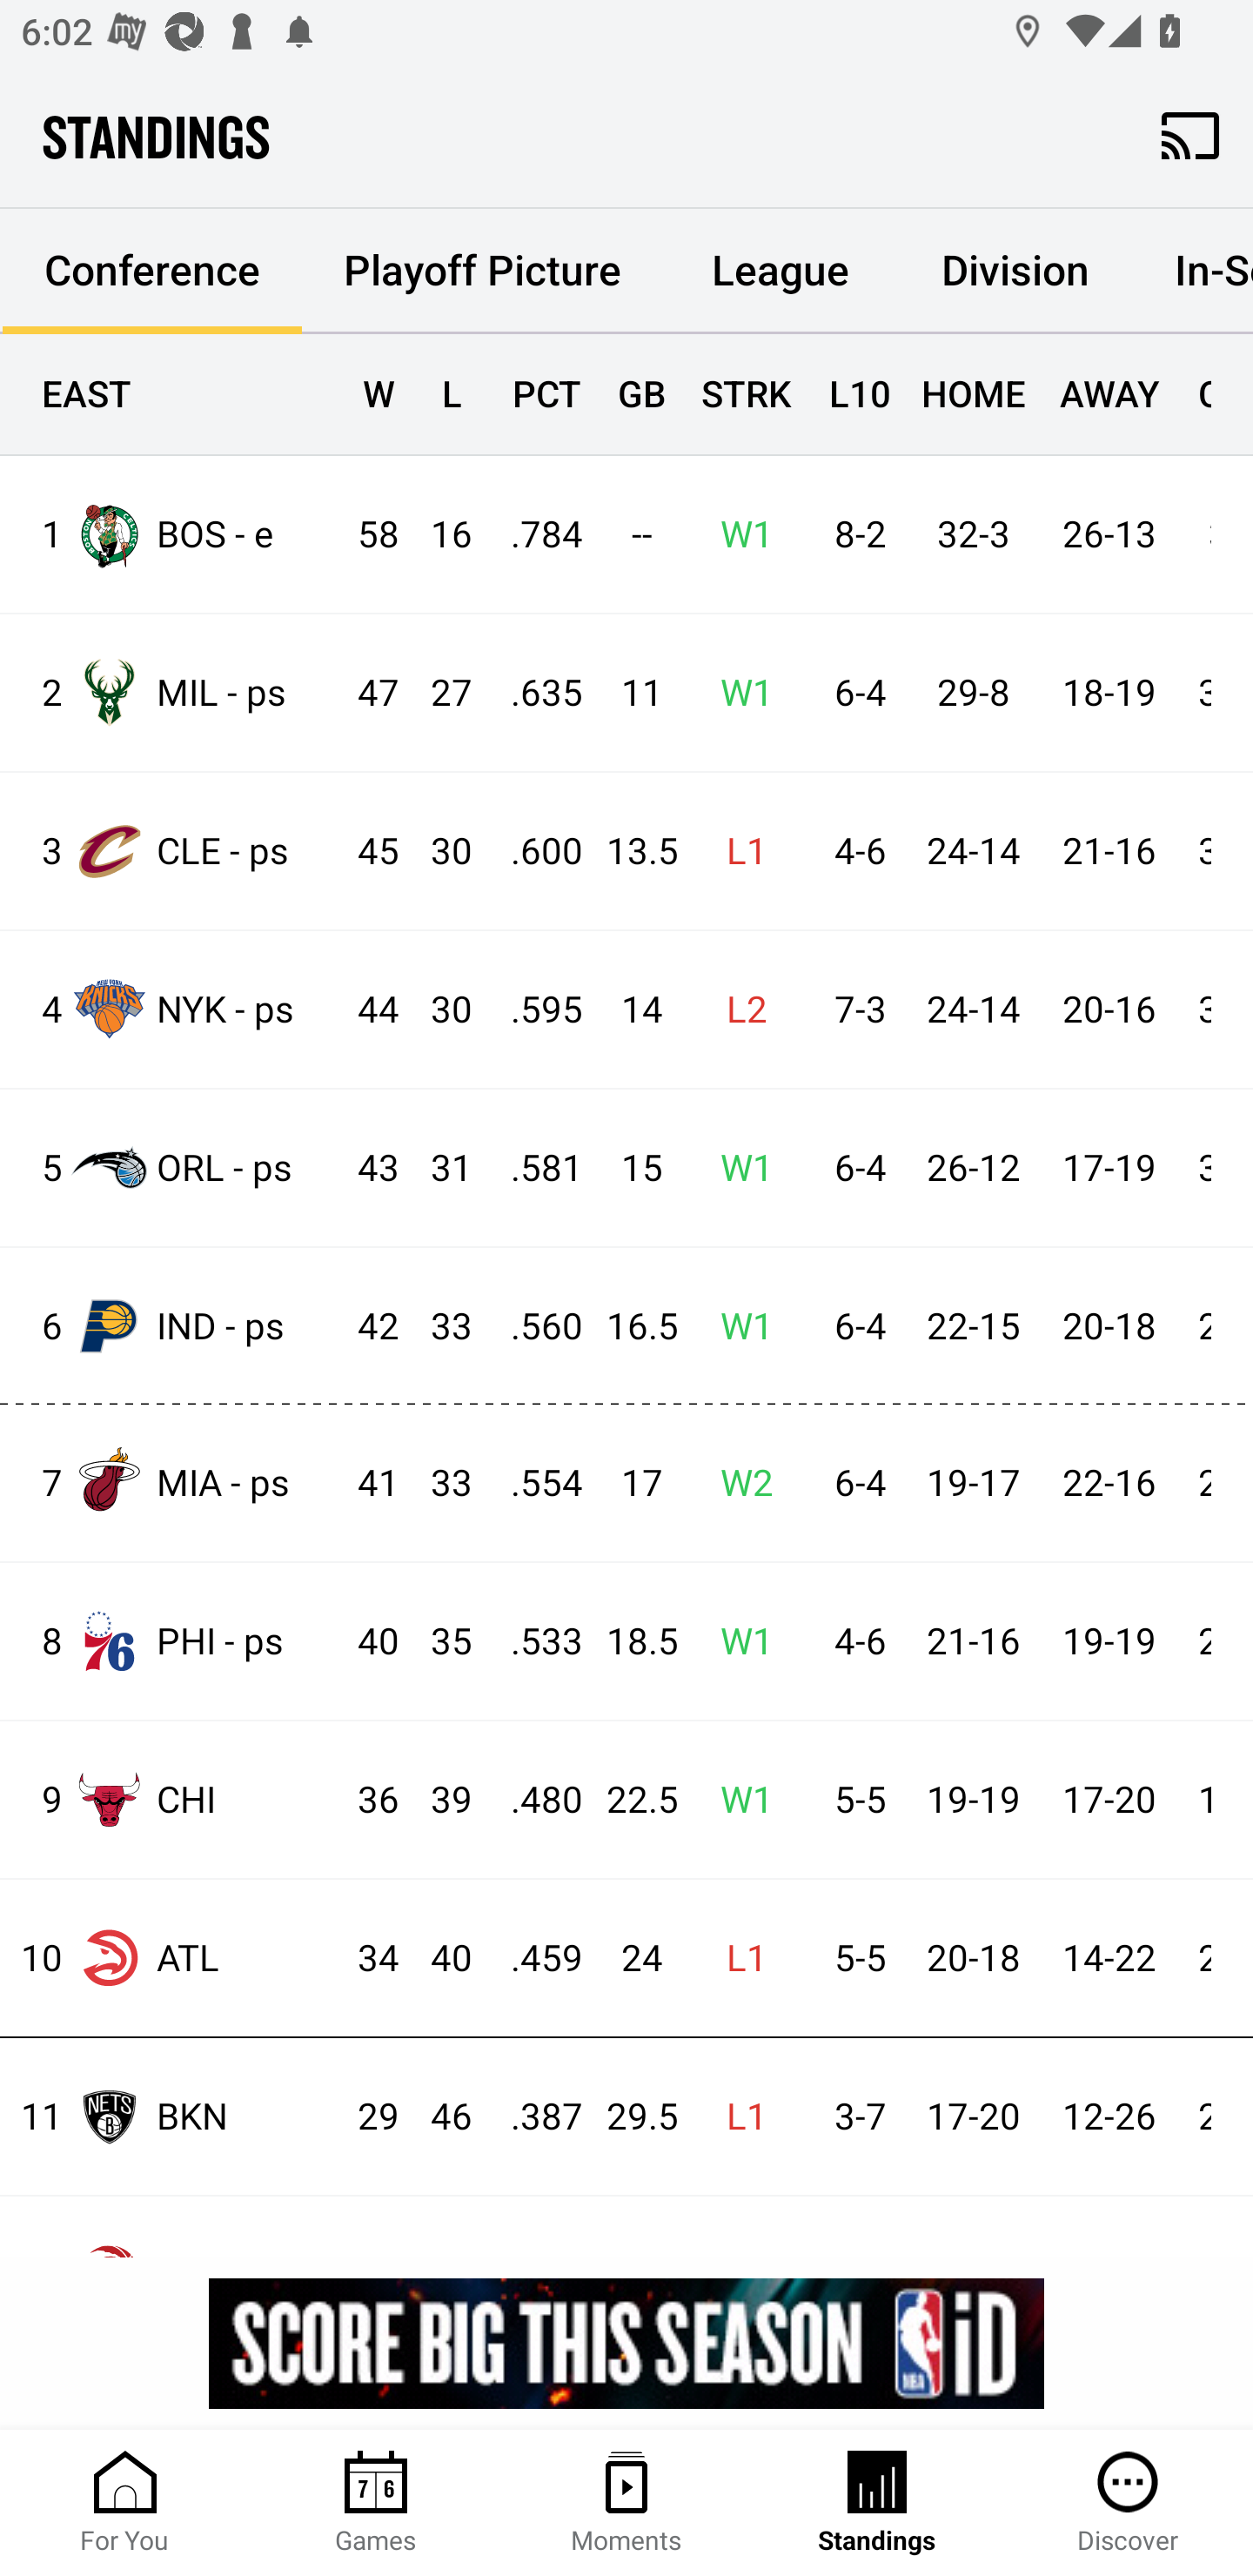  Describe the element at coordinates (973, 1801) in the screenshot. I see `19-19` at that location.